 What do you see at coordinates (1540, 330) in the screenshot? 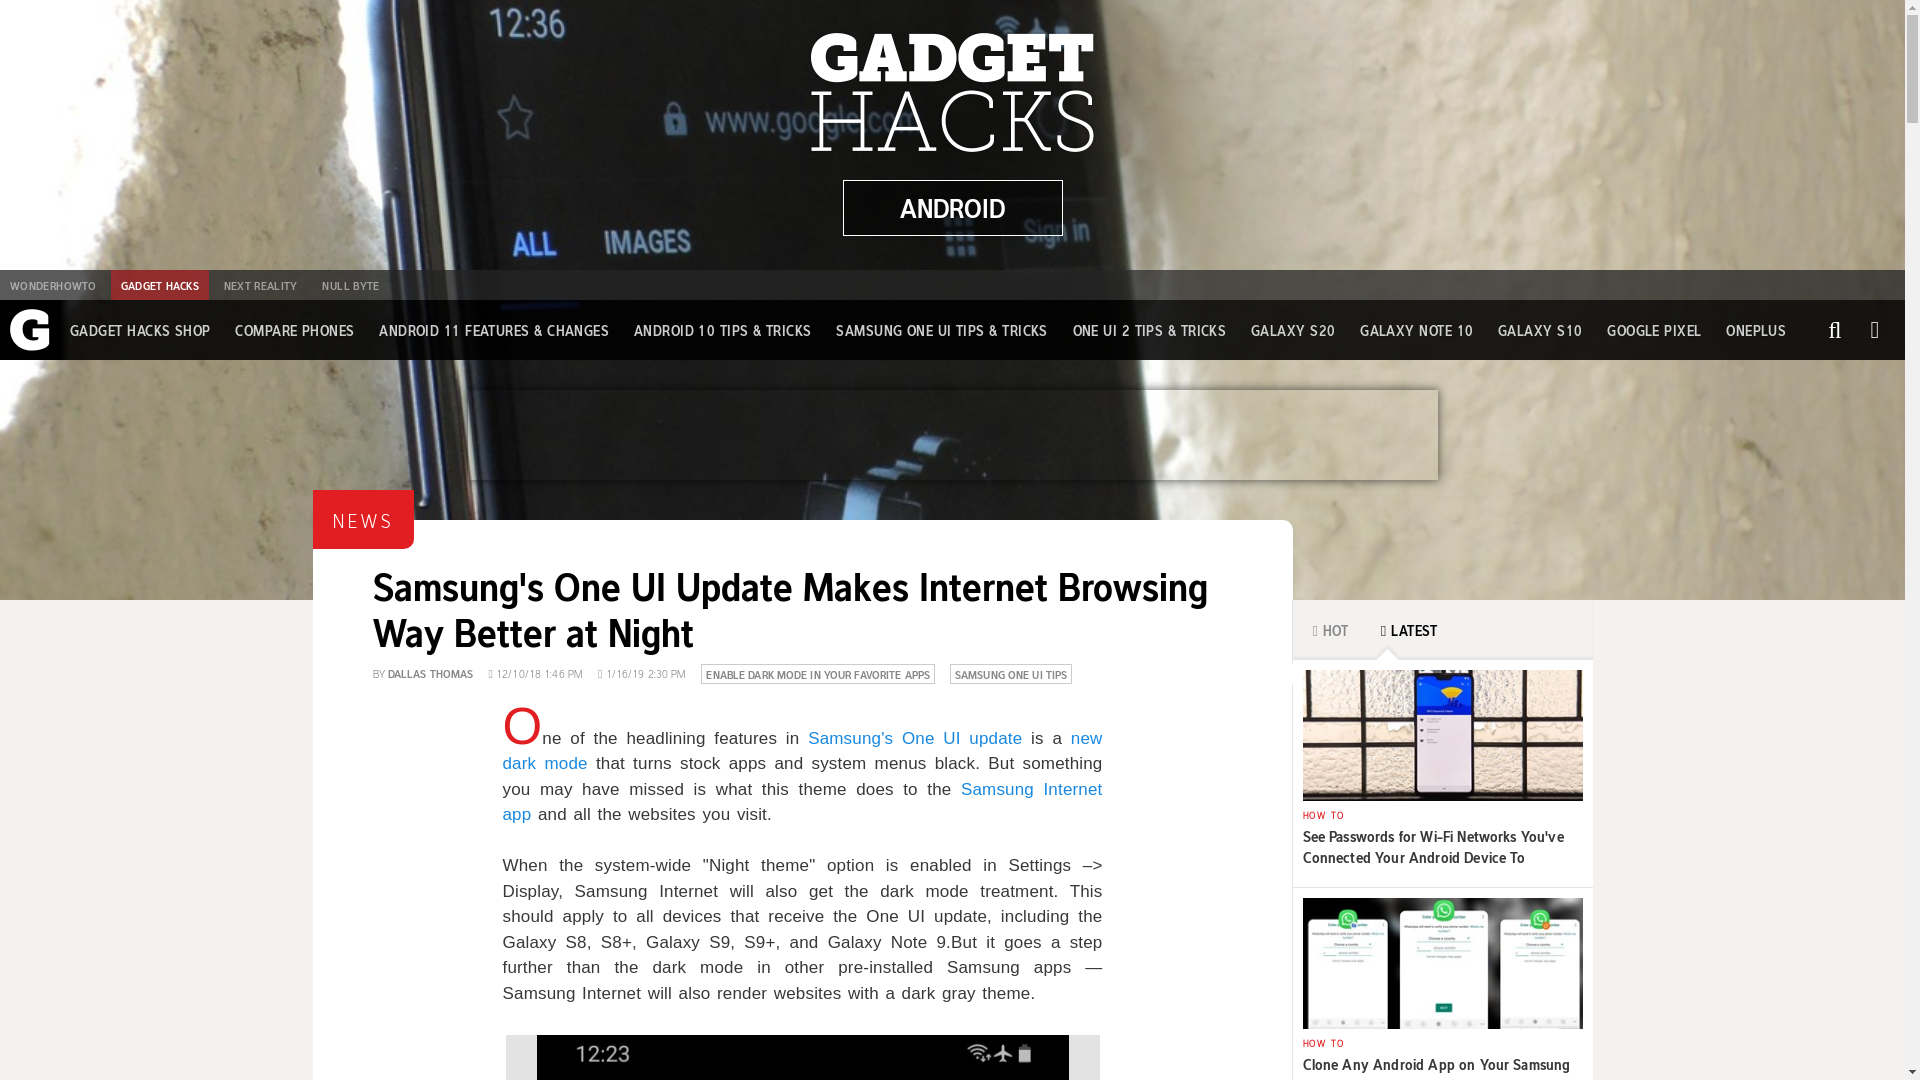
I see `GALAXY S10` at bounding box center [1540, 330].